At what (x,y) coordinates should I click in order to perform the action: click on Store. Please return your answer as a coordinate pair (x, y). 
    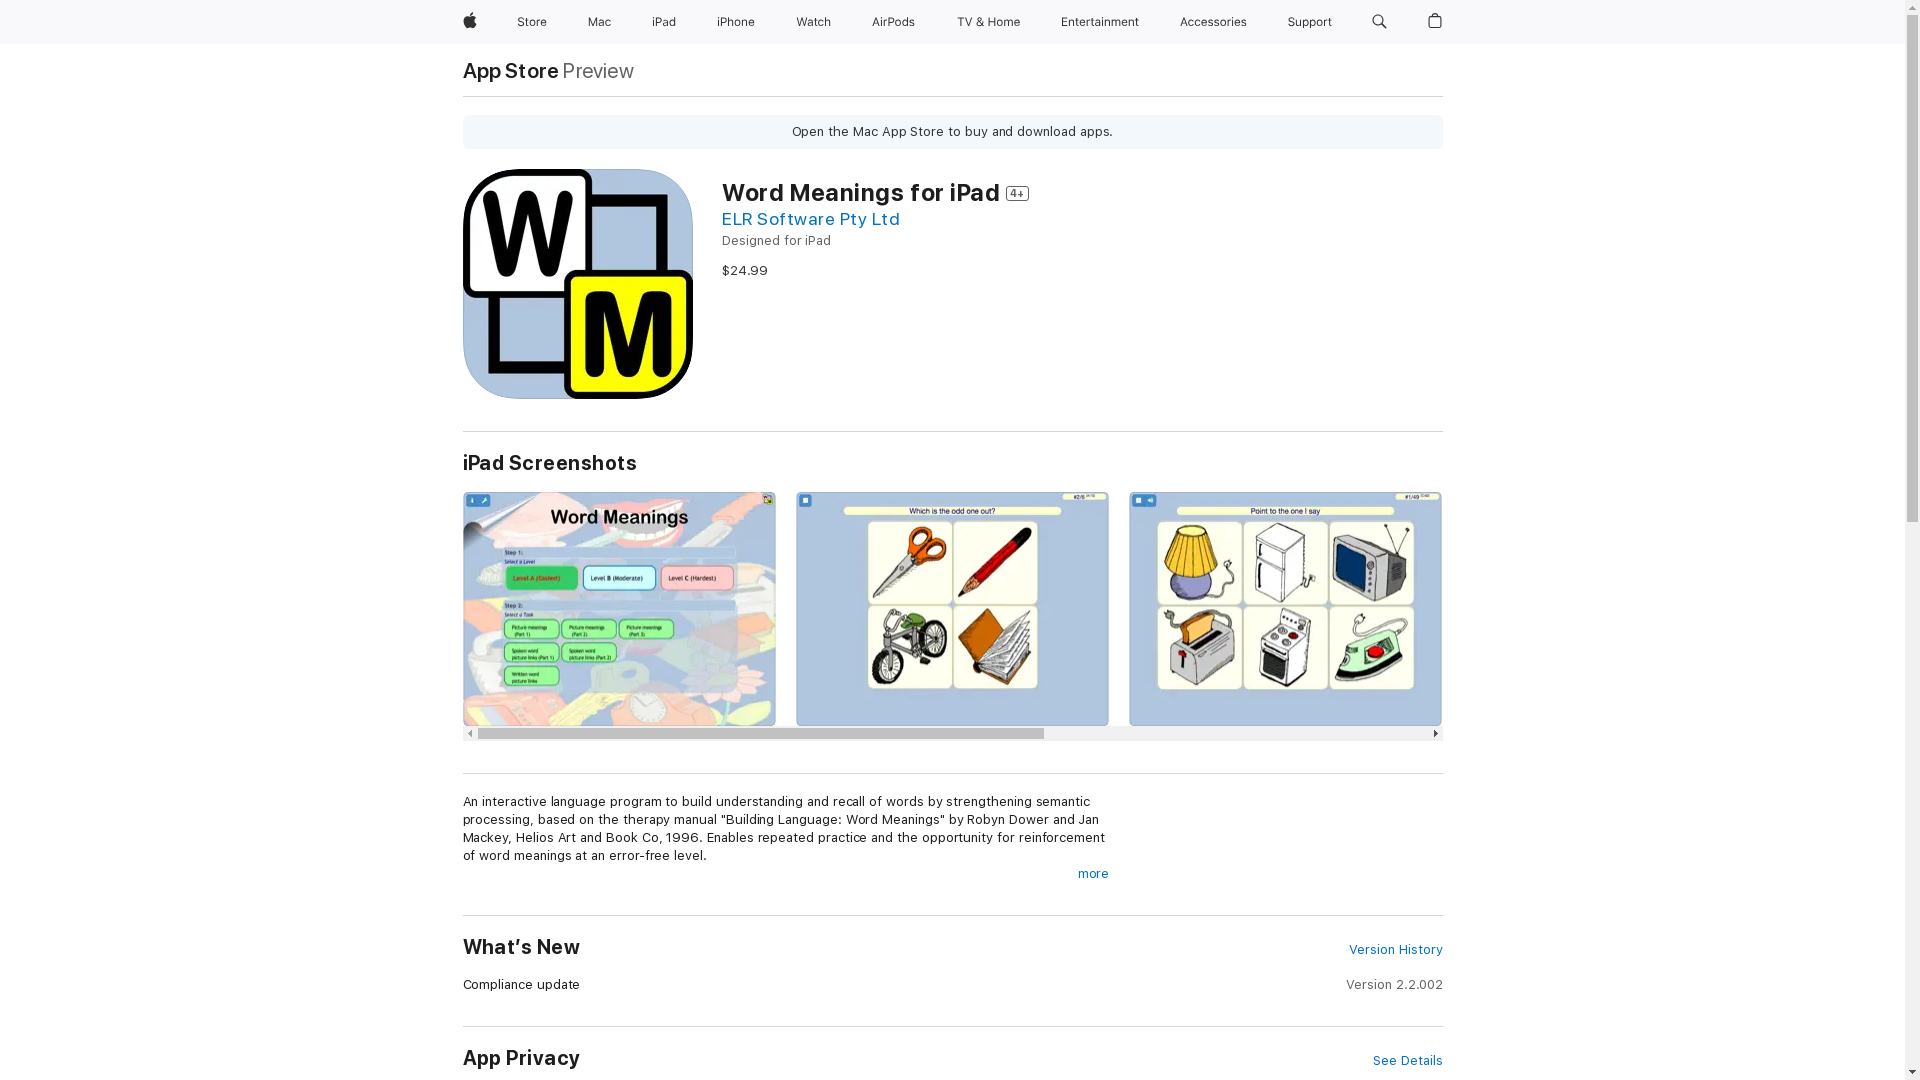
    Looking at the image, I should click on (532, 22).